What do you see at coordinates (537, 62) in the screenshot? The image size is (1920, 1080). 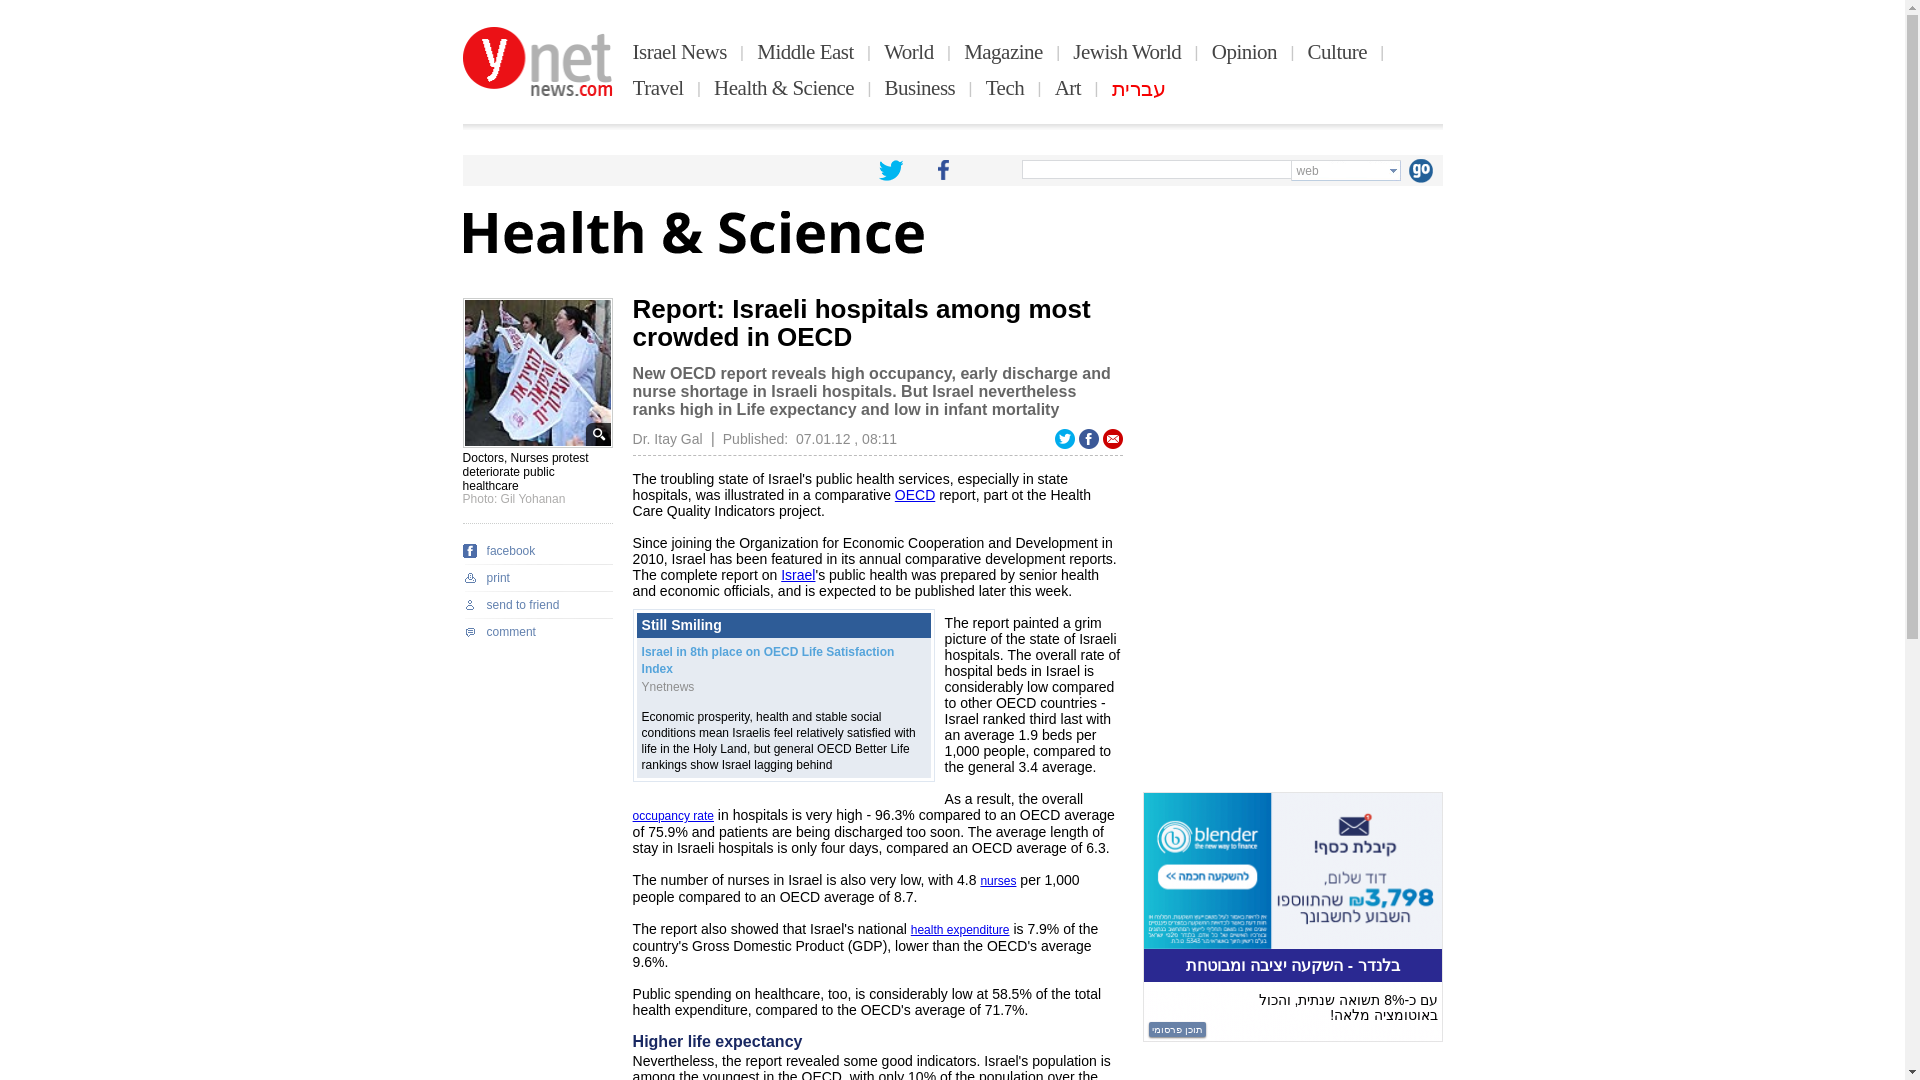 I see `Ynetnews - news and updates 24 hours` at bounding box center [537, 62].